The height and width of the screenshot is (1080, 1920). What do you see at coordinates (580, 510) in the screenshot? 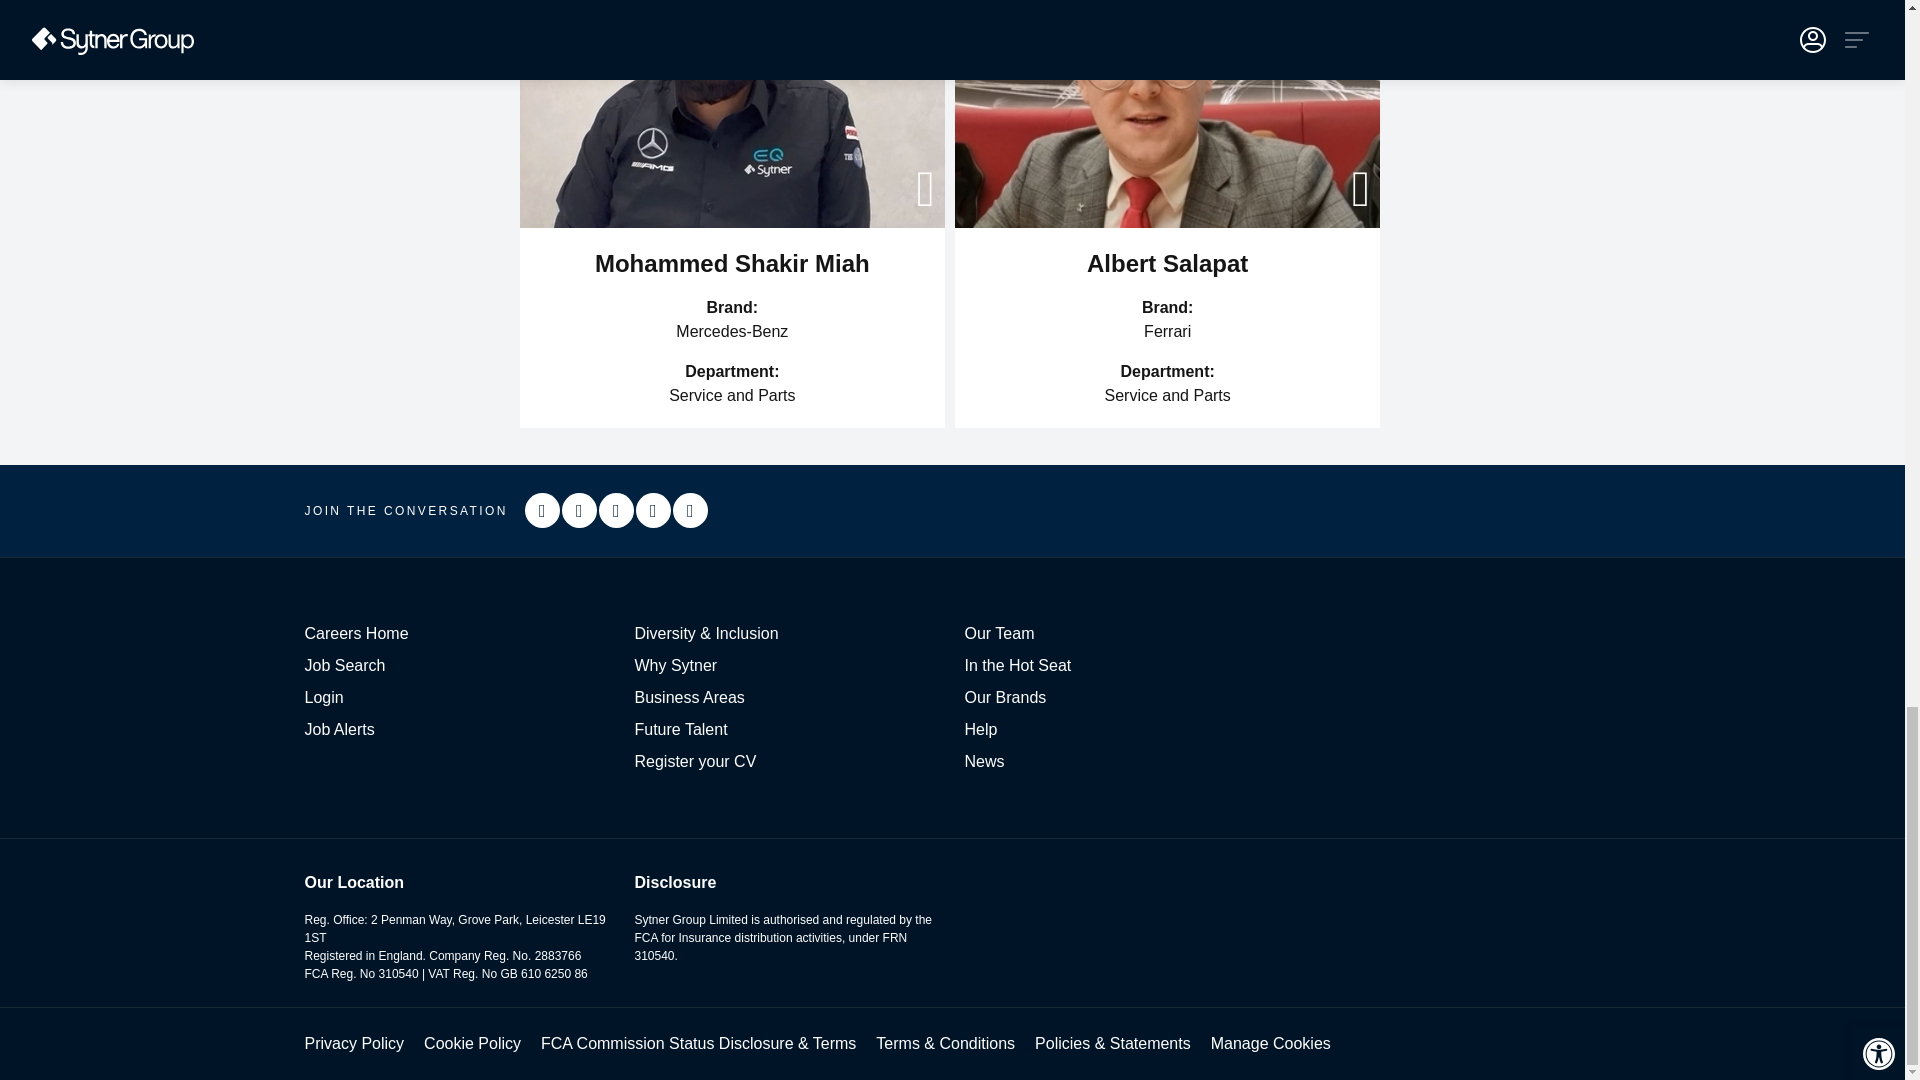
I see `Facebook` at bounding box center [580, 510].